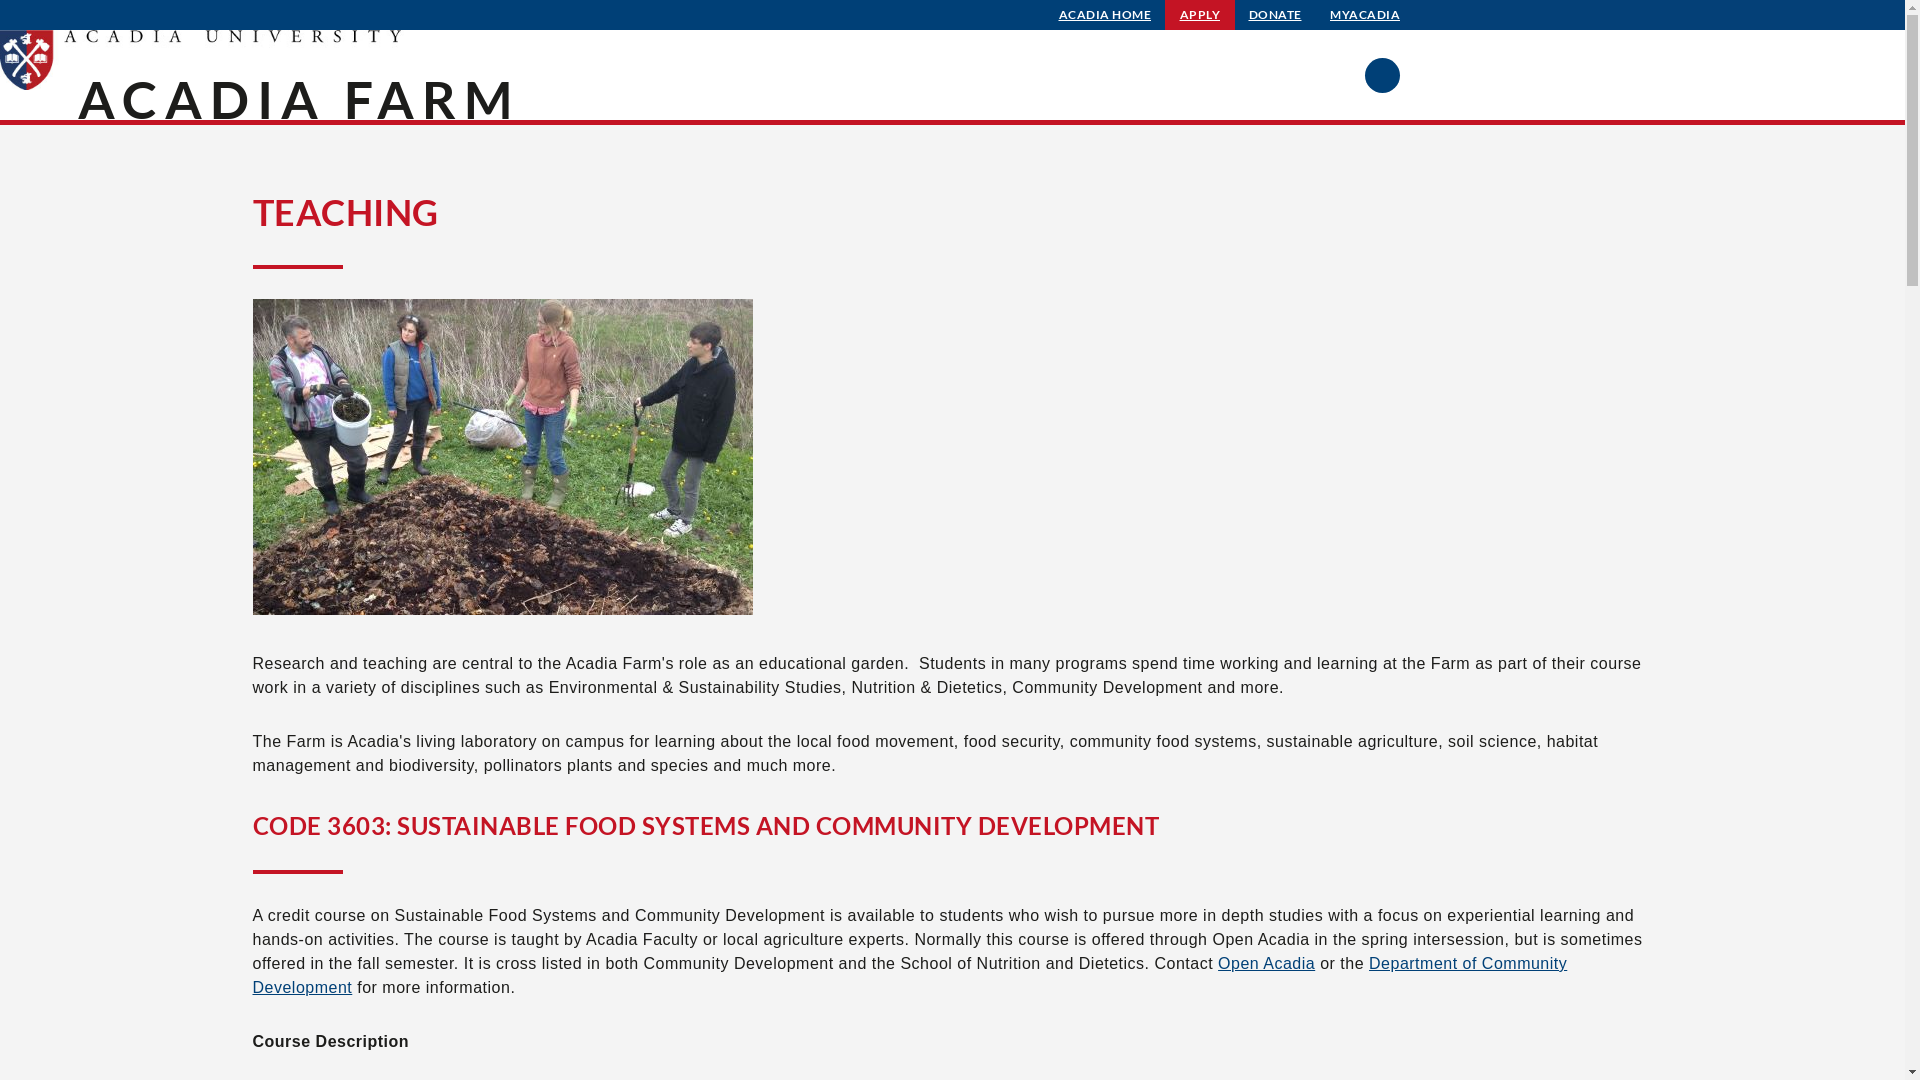  Describe the element at coordinates (910, 976) in the screenshot. I see `Department of Community Development` at that location.